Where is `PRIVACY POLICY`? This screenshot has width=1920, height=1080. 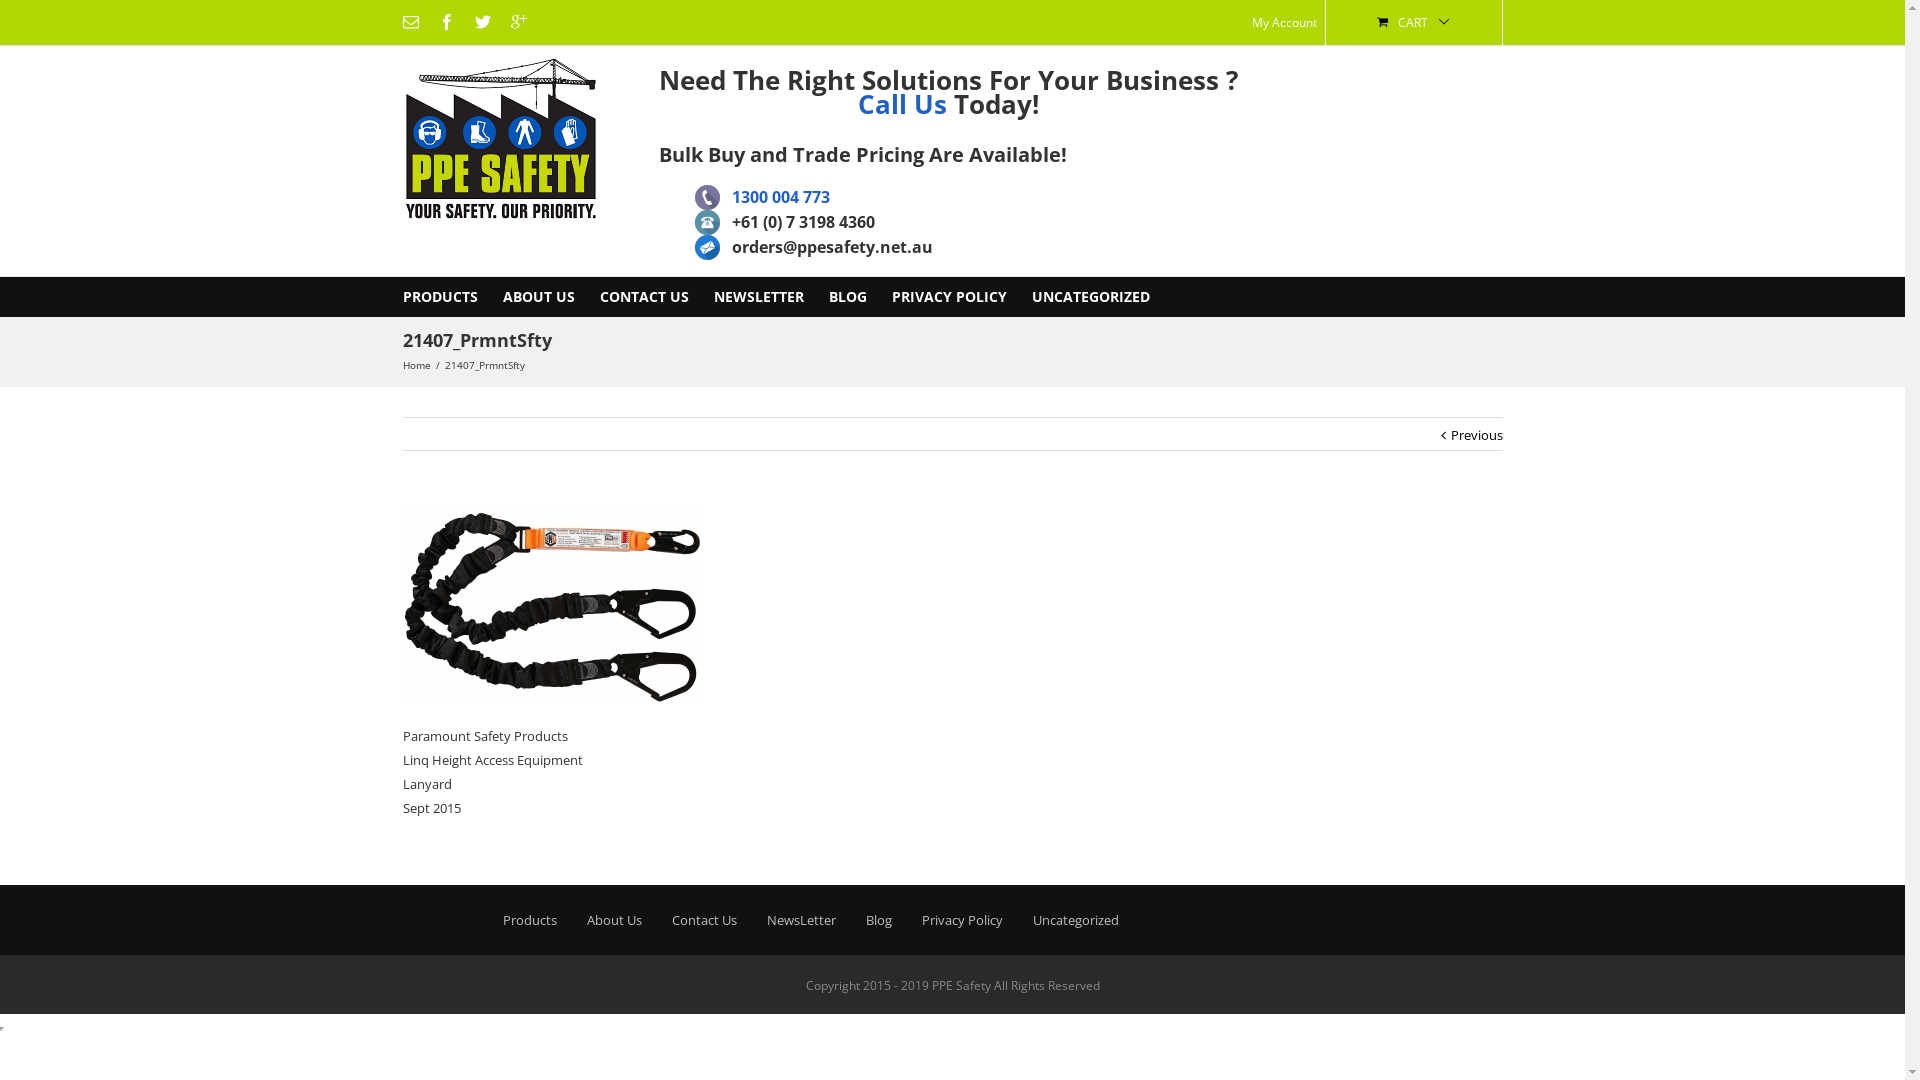 PRIVACY POLICY is located at coordinates (950, 297).